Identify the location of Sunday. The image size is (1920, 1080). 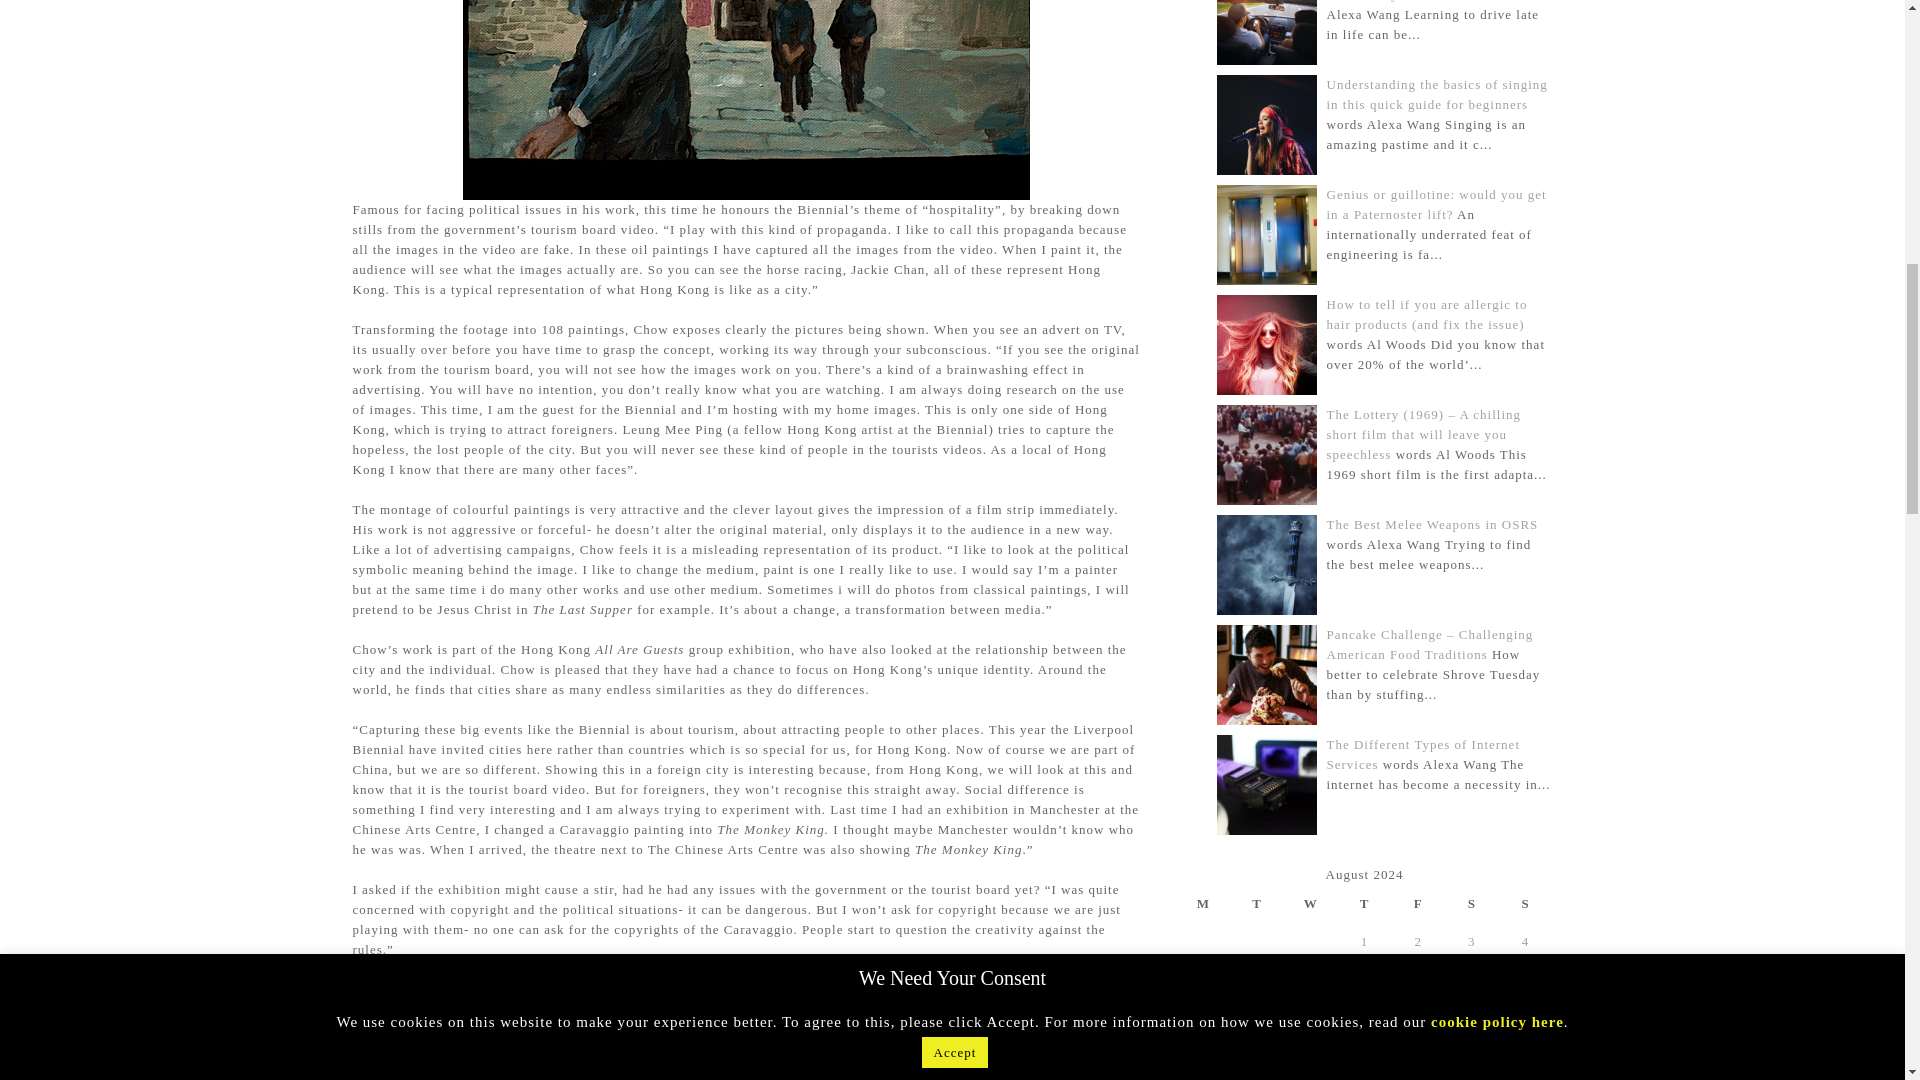
(1526, 903).